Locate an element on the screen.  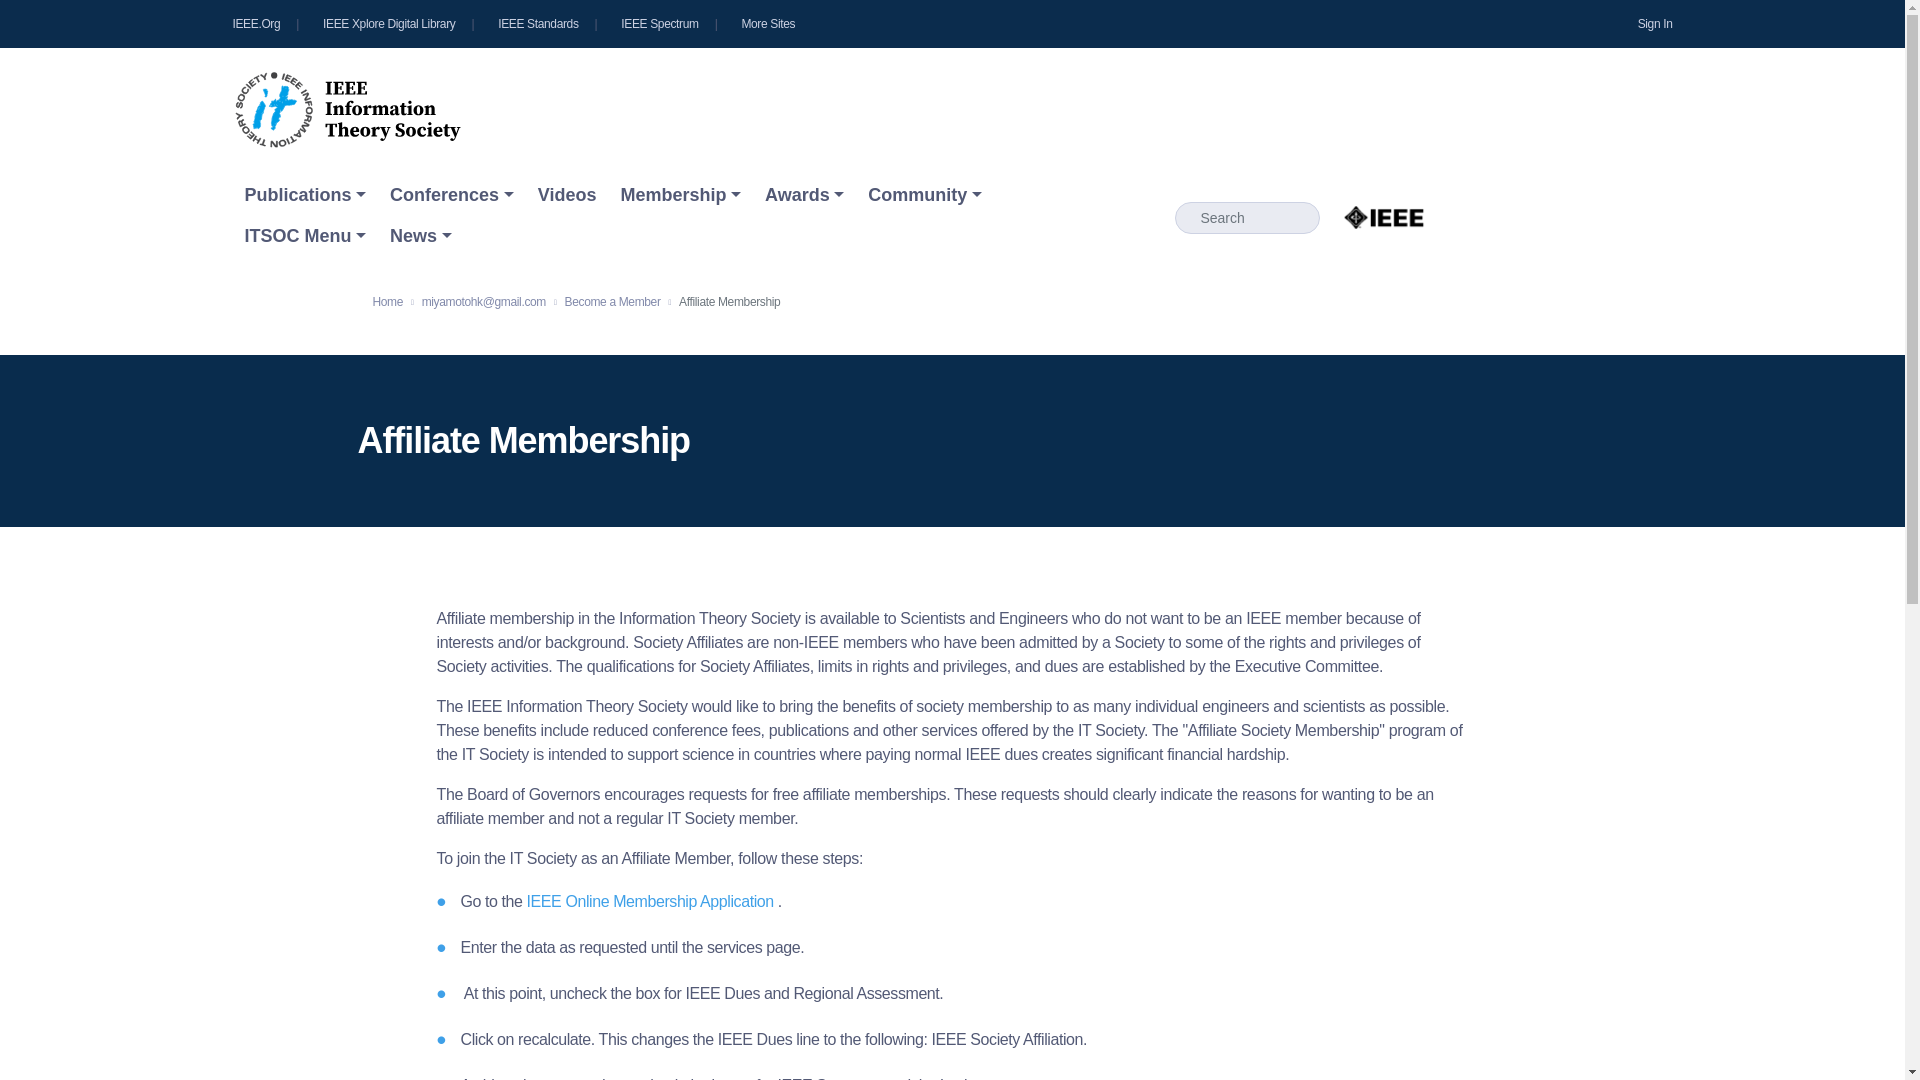
IEEE Standards is located at coordinates (546, 23).